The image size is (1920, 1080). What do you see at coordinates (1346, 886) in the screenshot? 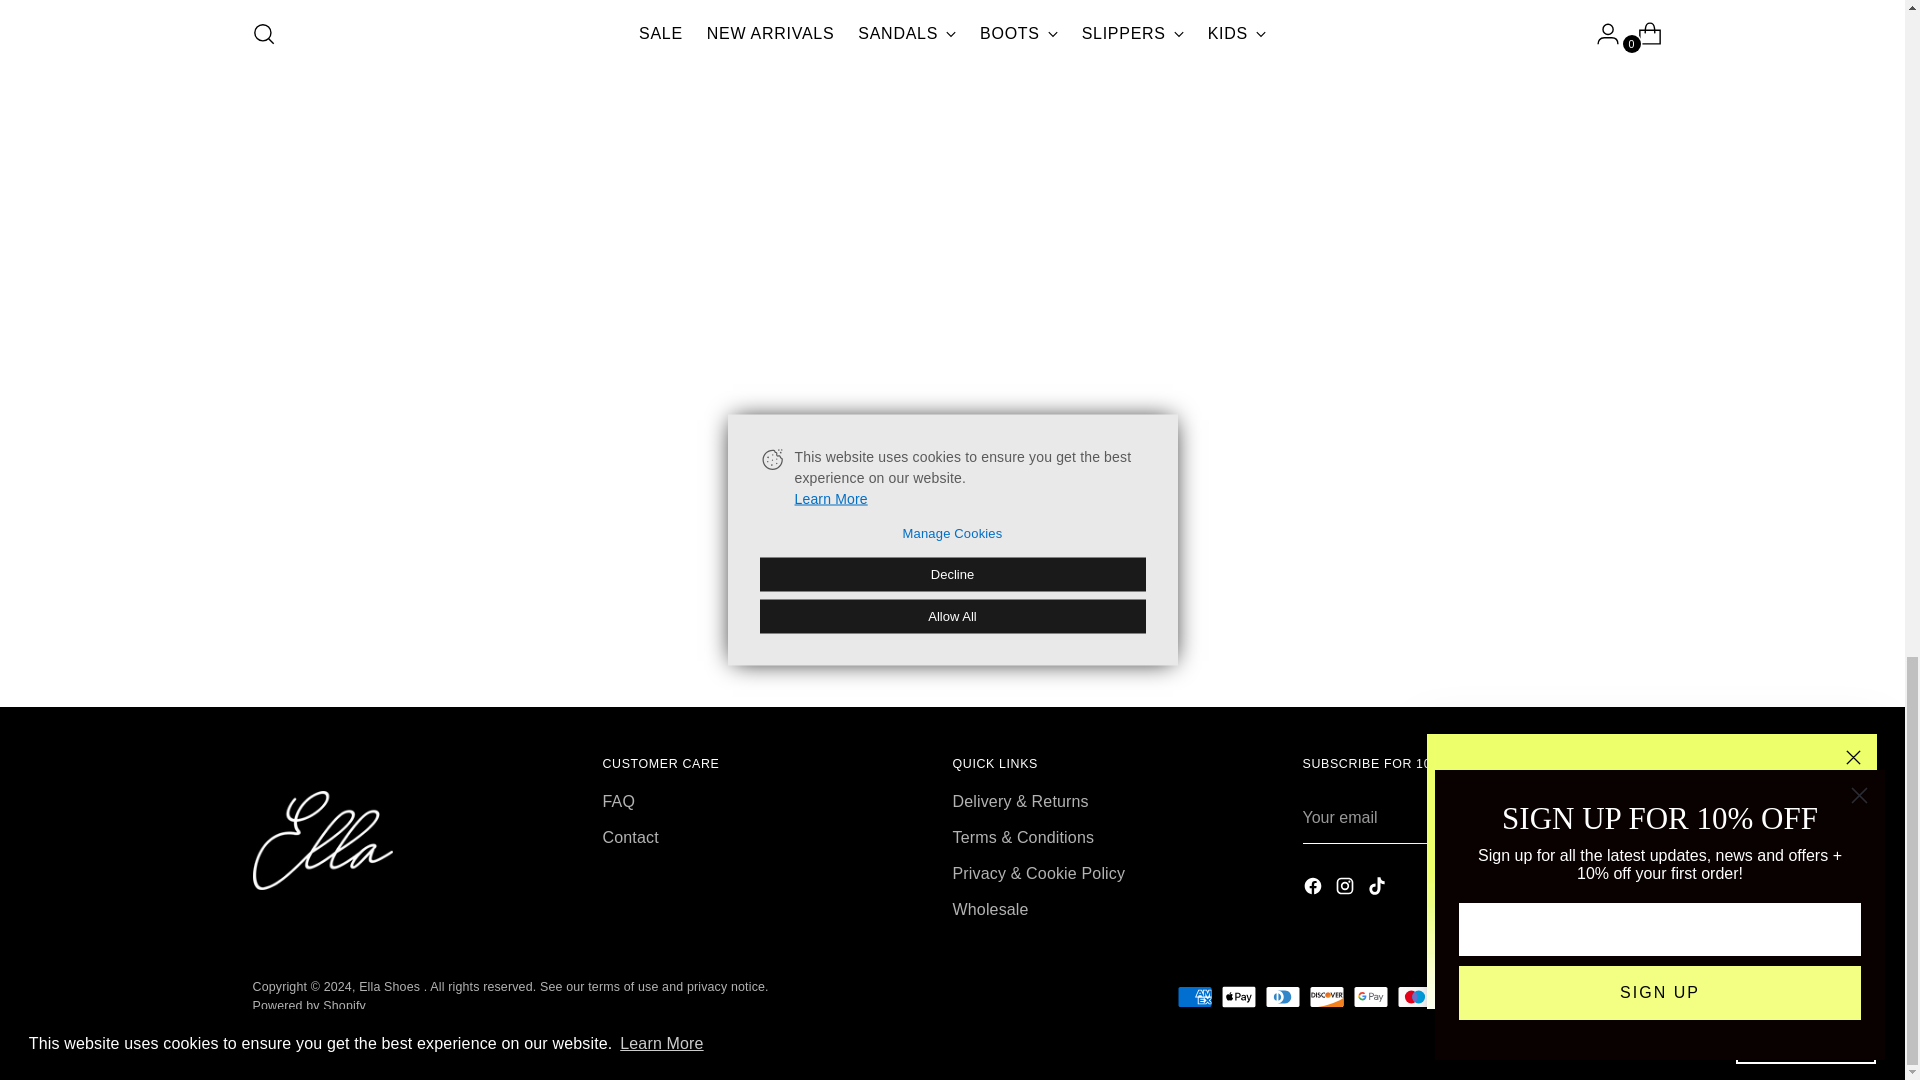
I see `Ella Shoes  on Instagram` at bounding box center [1346, 886].